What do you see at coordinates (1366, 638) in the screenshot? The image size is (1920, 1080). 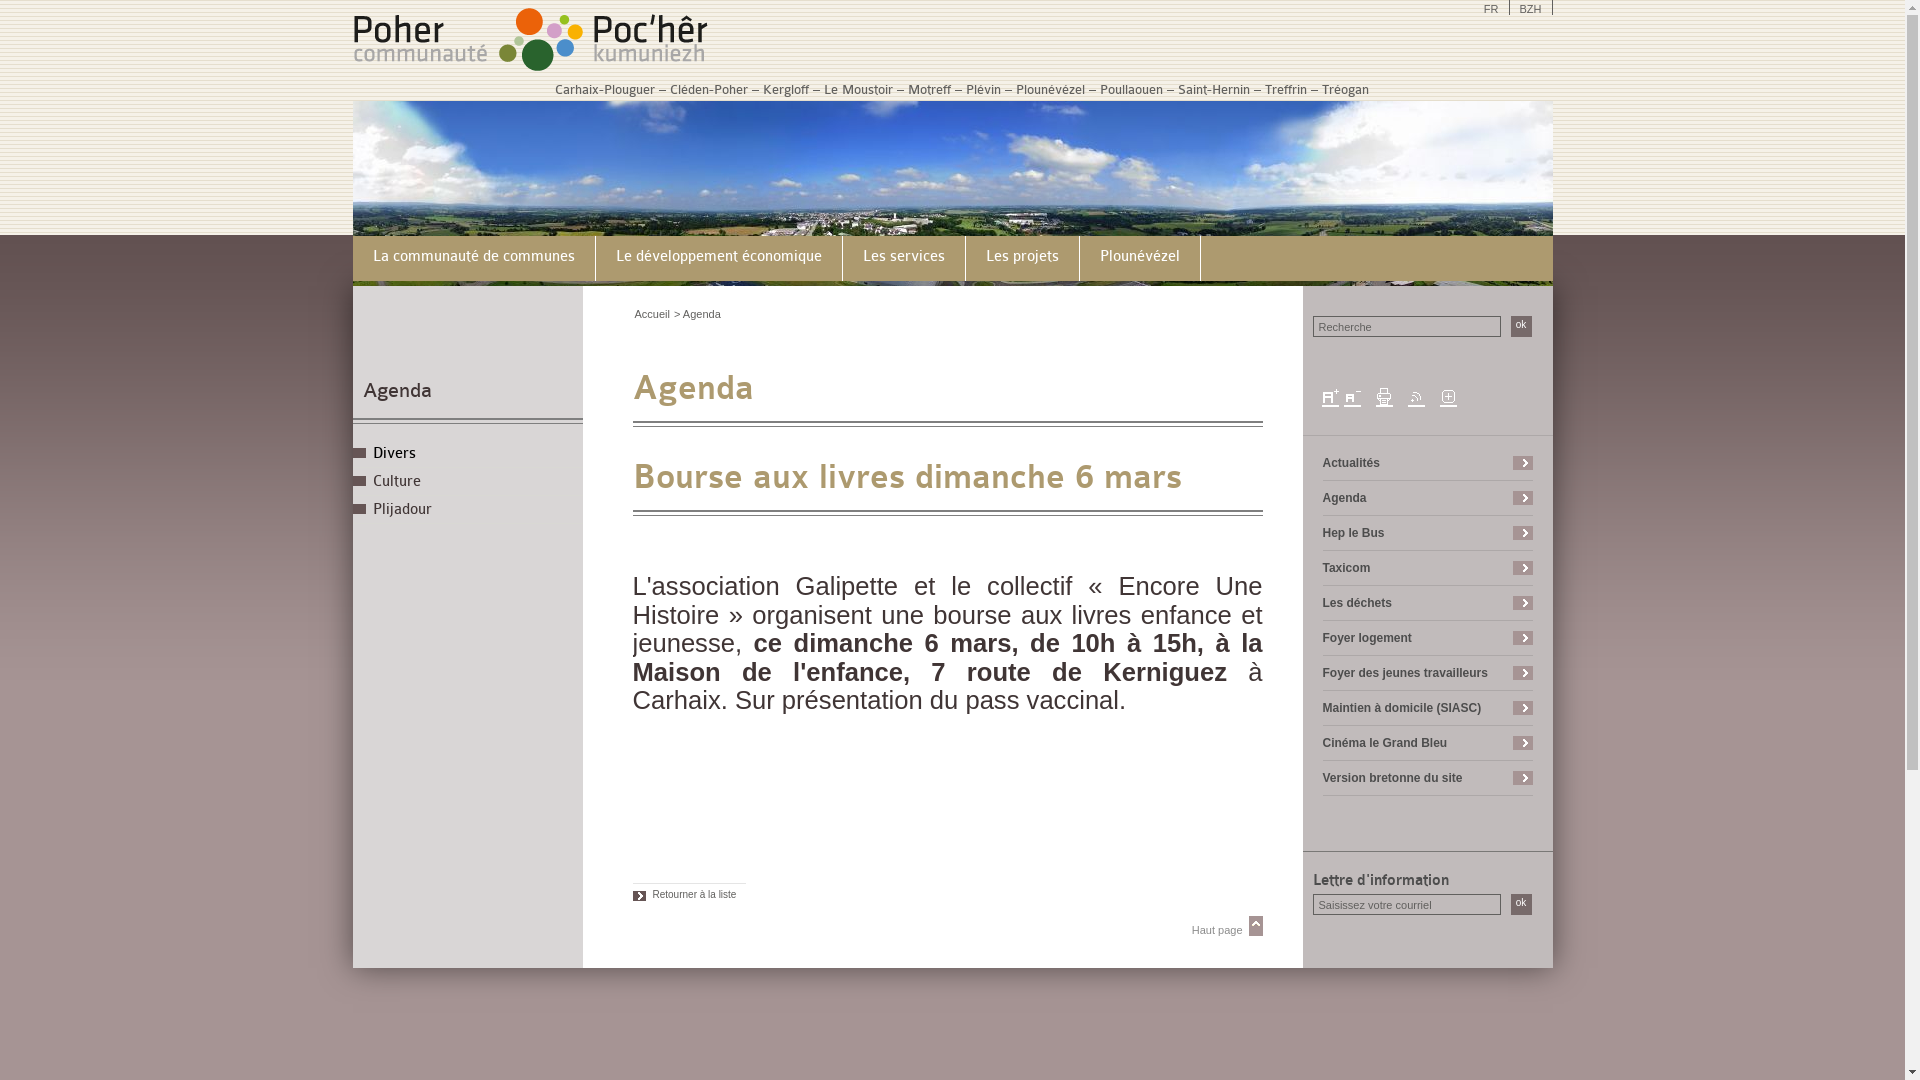 I see `Foyer logement` at bounding box center [1366, 638].